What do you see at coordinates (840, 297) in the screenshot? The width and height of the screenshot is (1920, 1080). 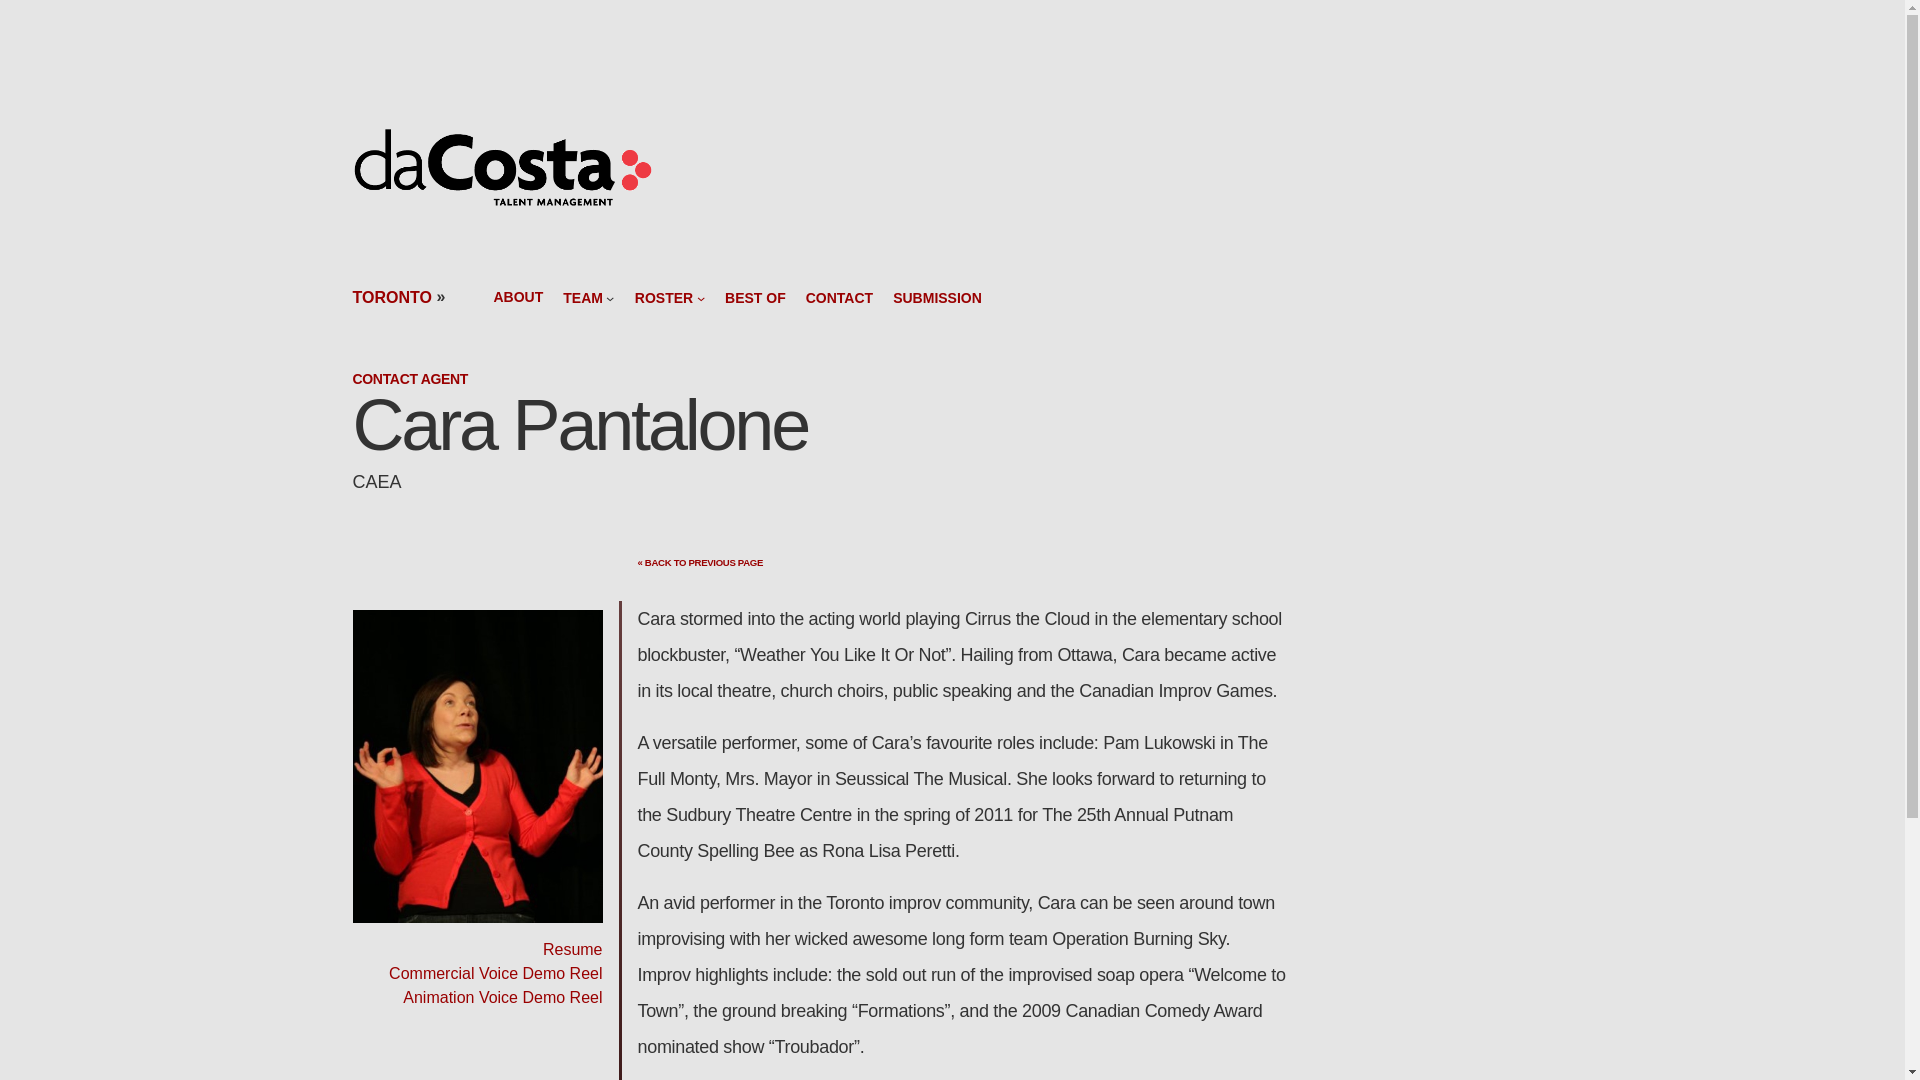 I see `CONTACT` at bounding box center [840, 297].